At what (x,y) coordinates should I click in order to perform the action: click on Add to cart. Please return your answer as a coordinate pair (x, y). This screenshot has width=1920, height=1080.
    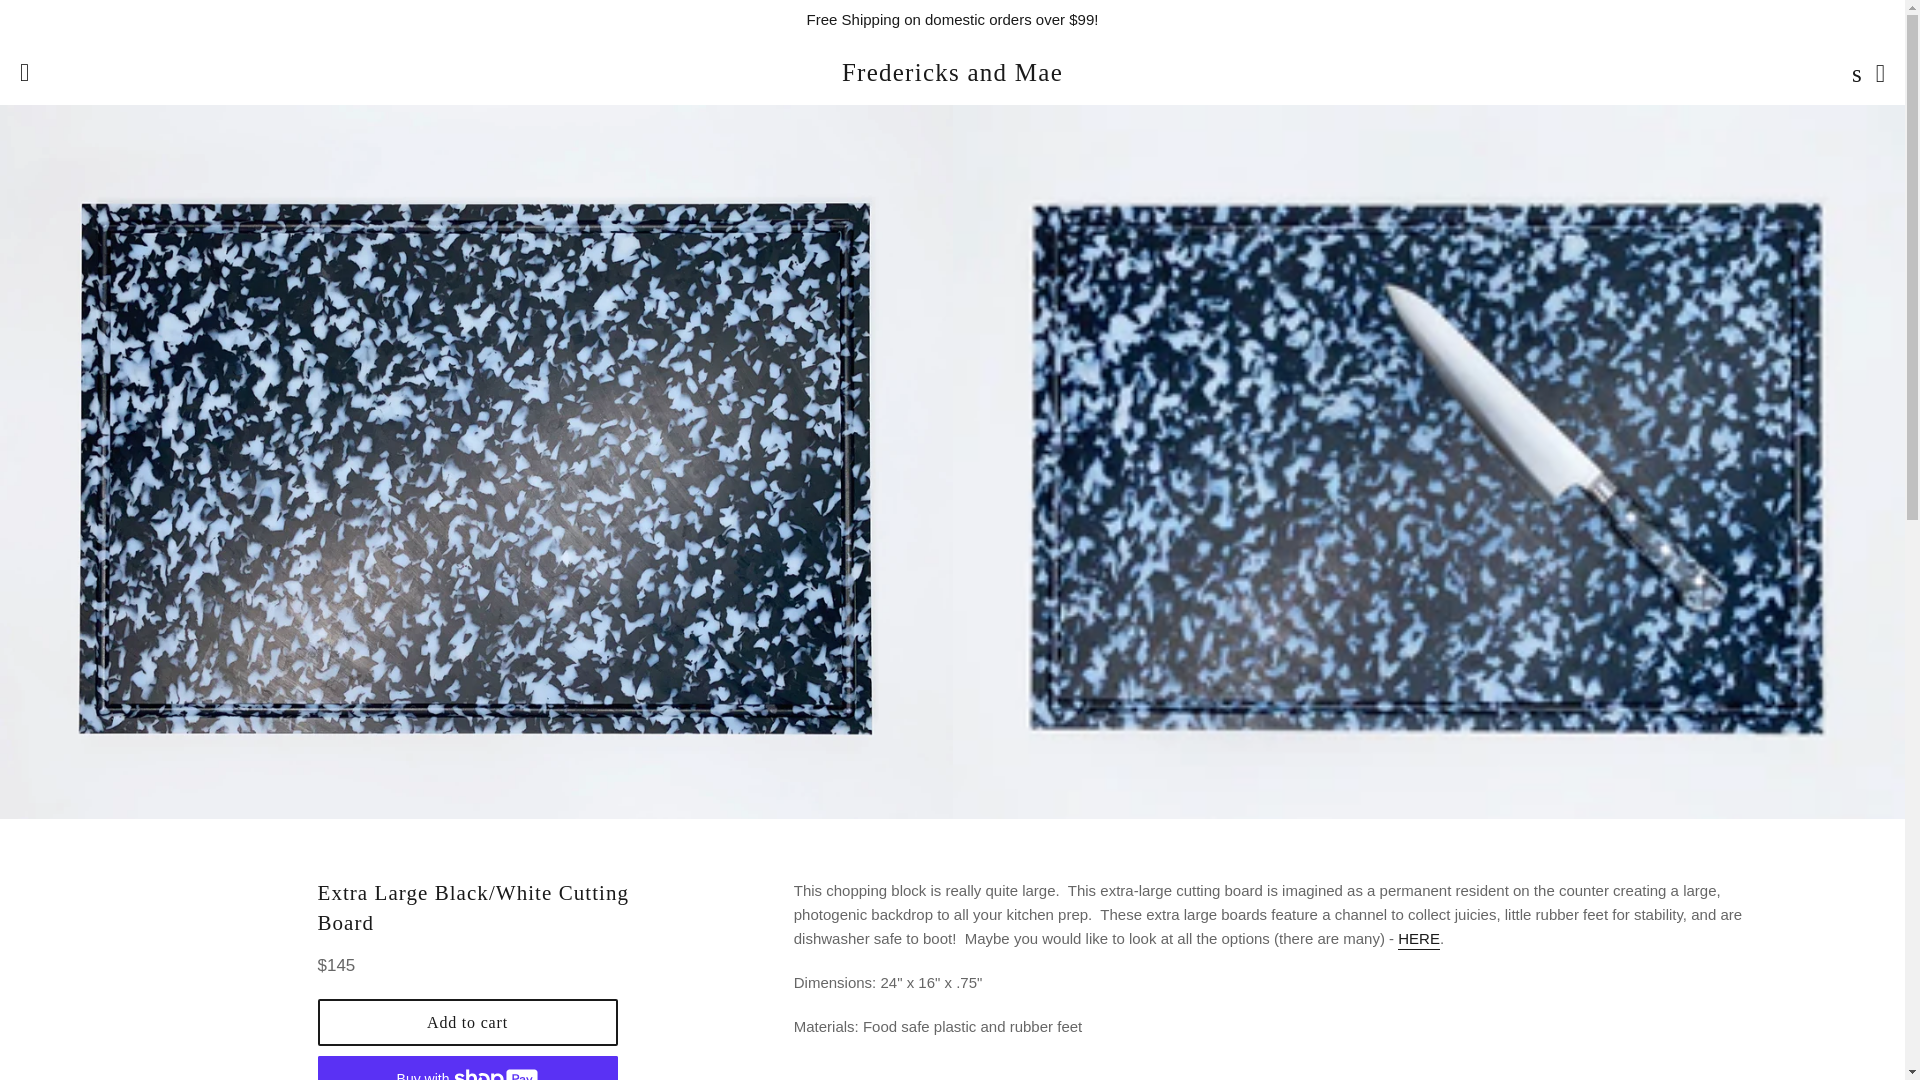
    Looking at the image, I should click on (468, 1022).